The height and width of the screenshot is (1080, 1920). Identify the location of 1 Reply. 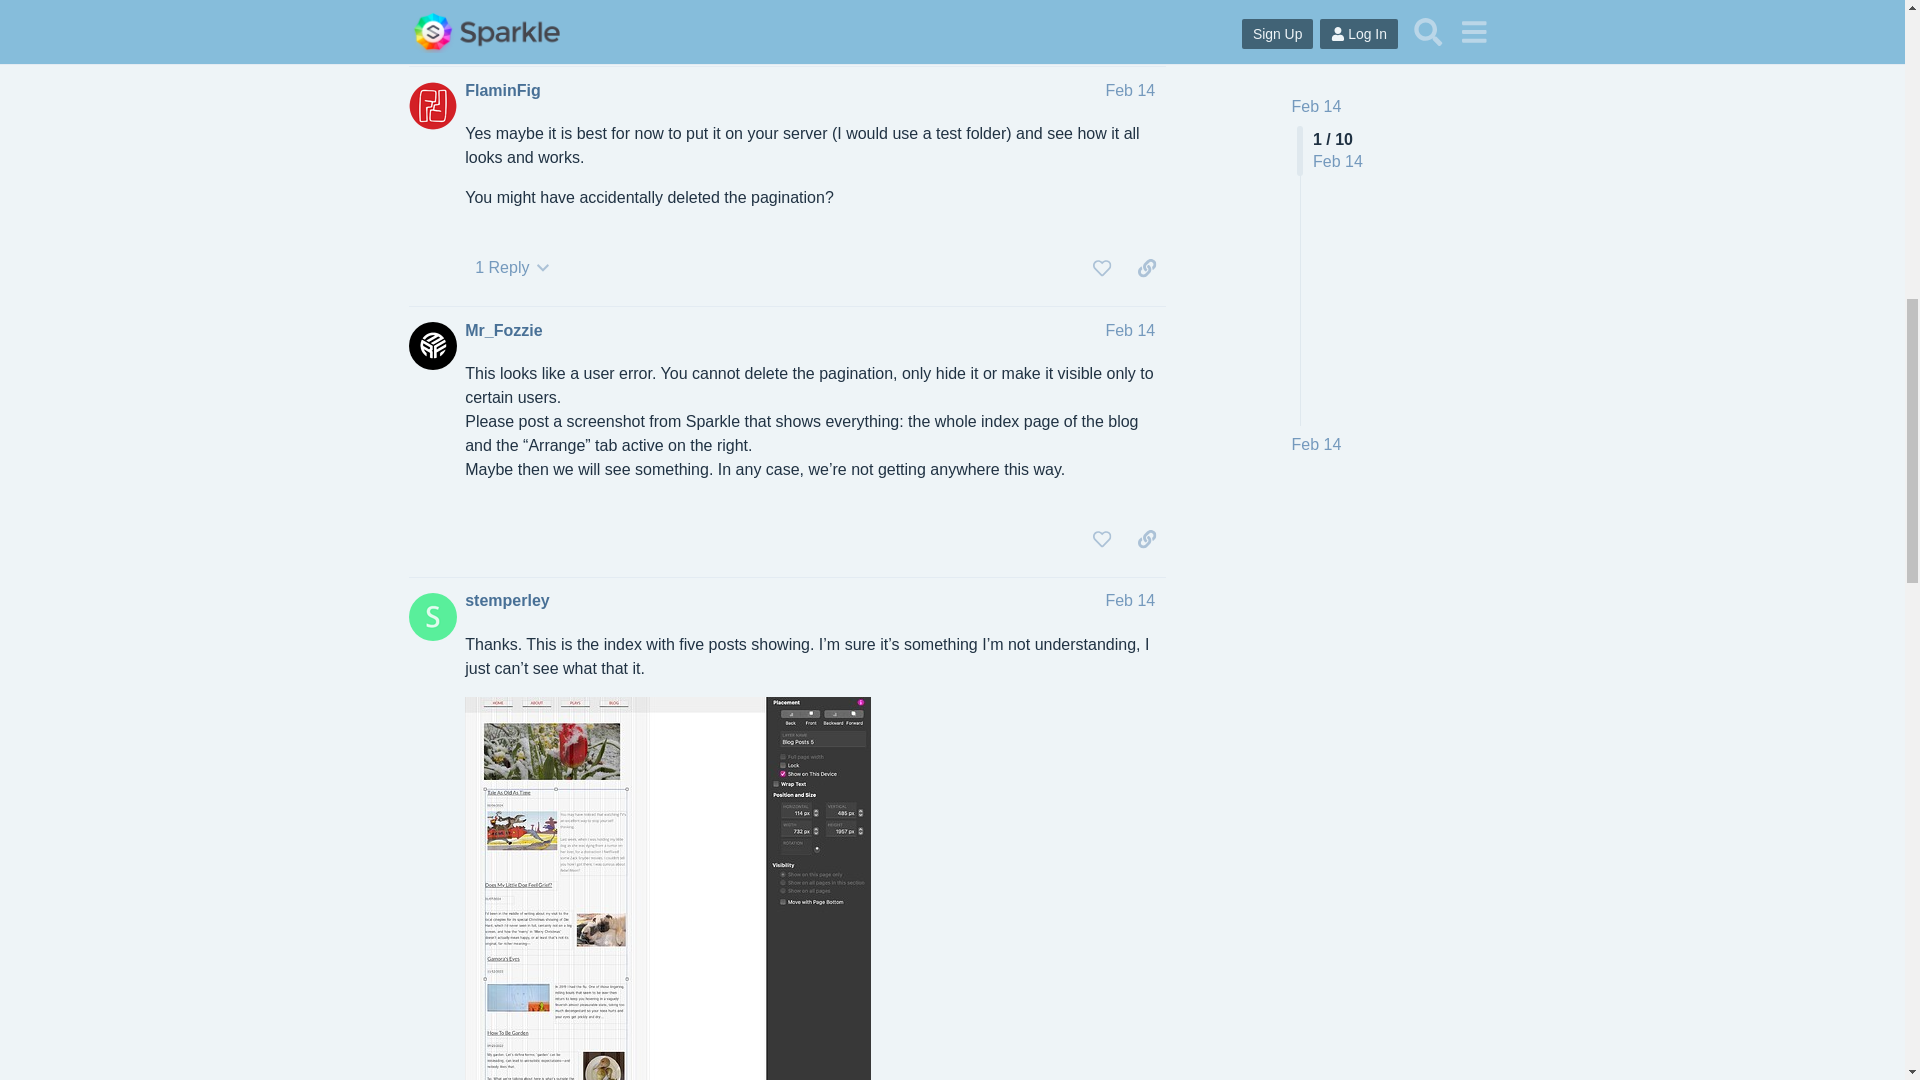
(511, 268).